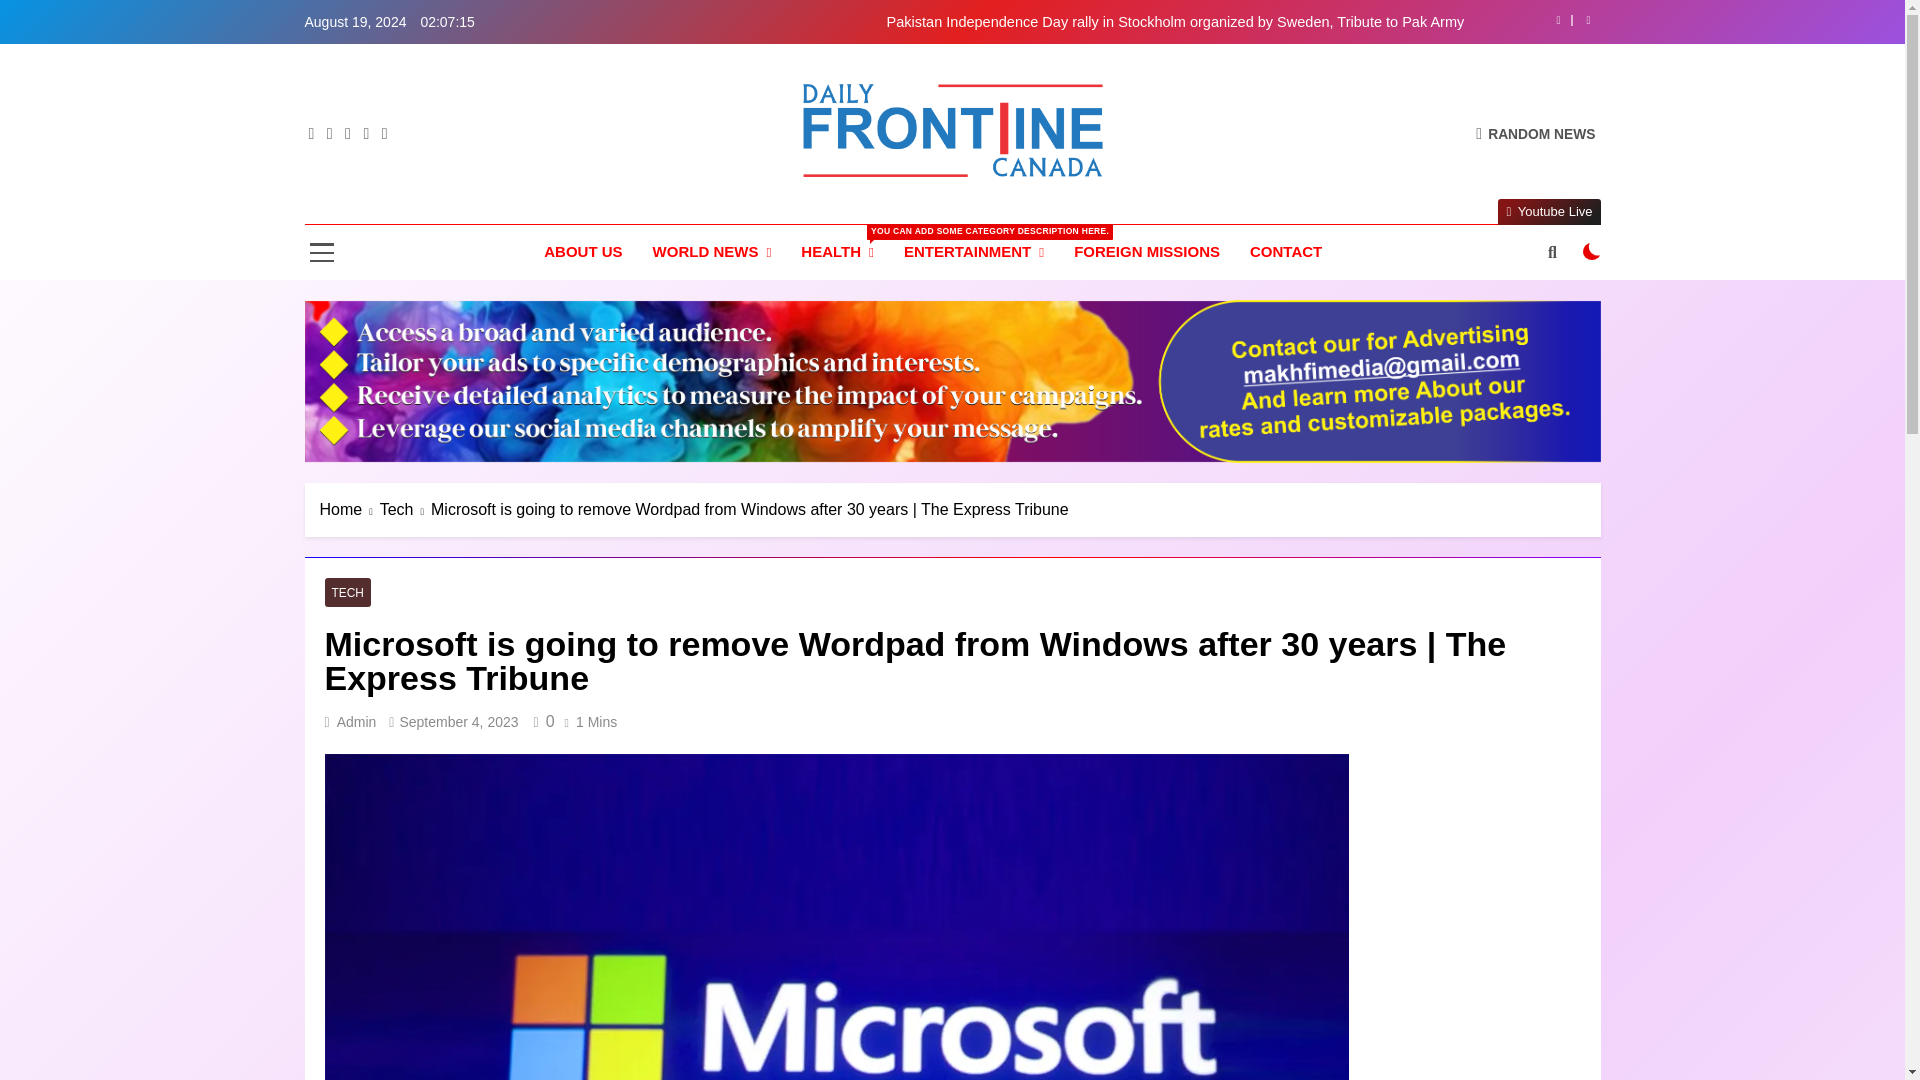 The height and width of the screenshot is (1080, 1920). Describe the element at coordinates (1536, 133) in the screenshot. I see `RANDOM NEWS` at that location.